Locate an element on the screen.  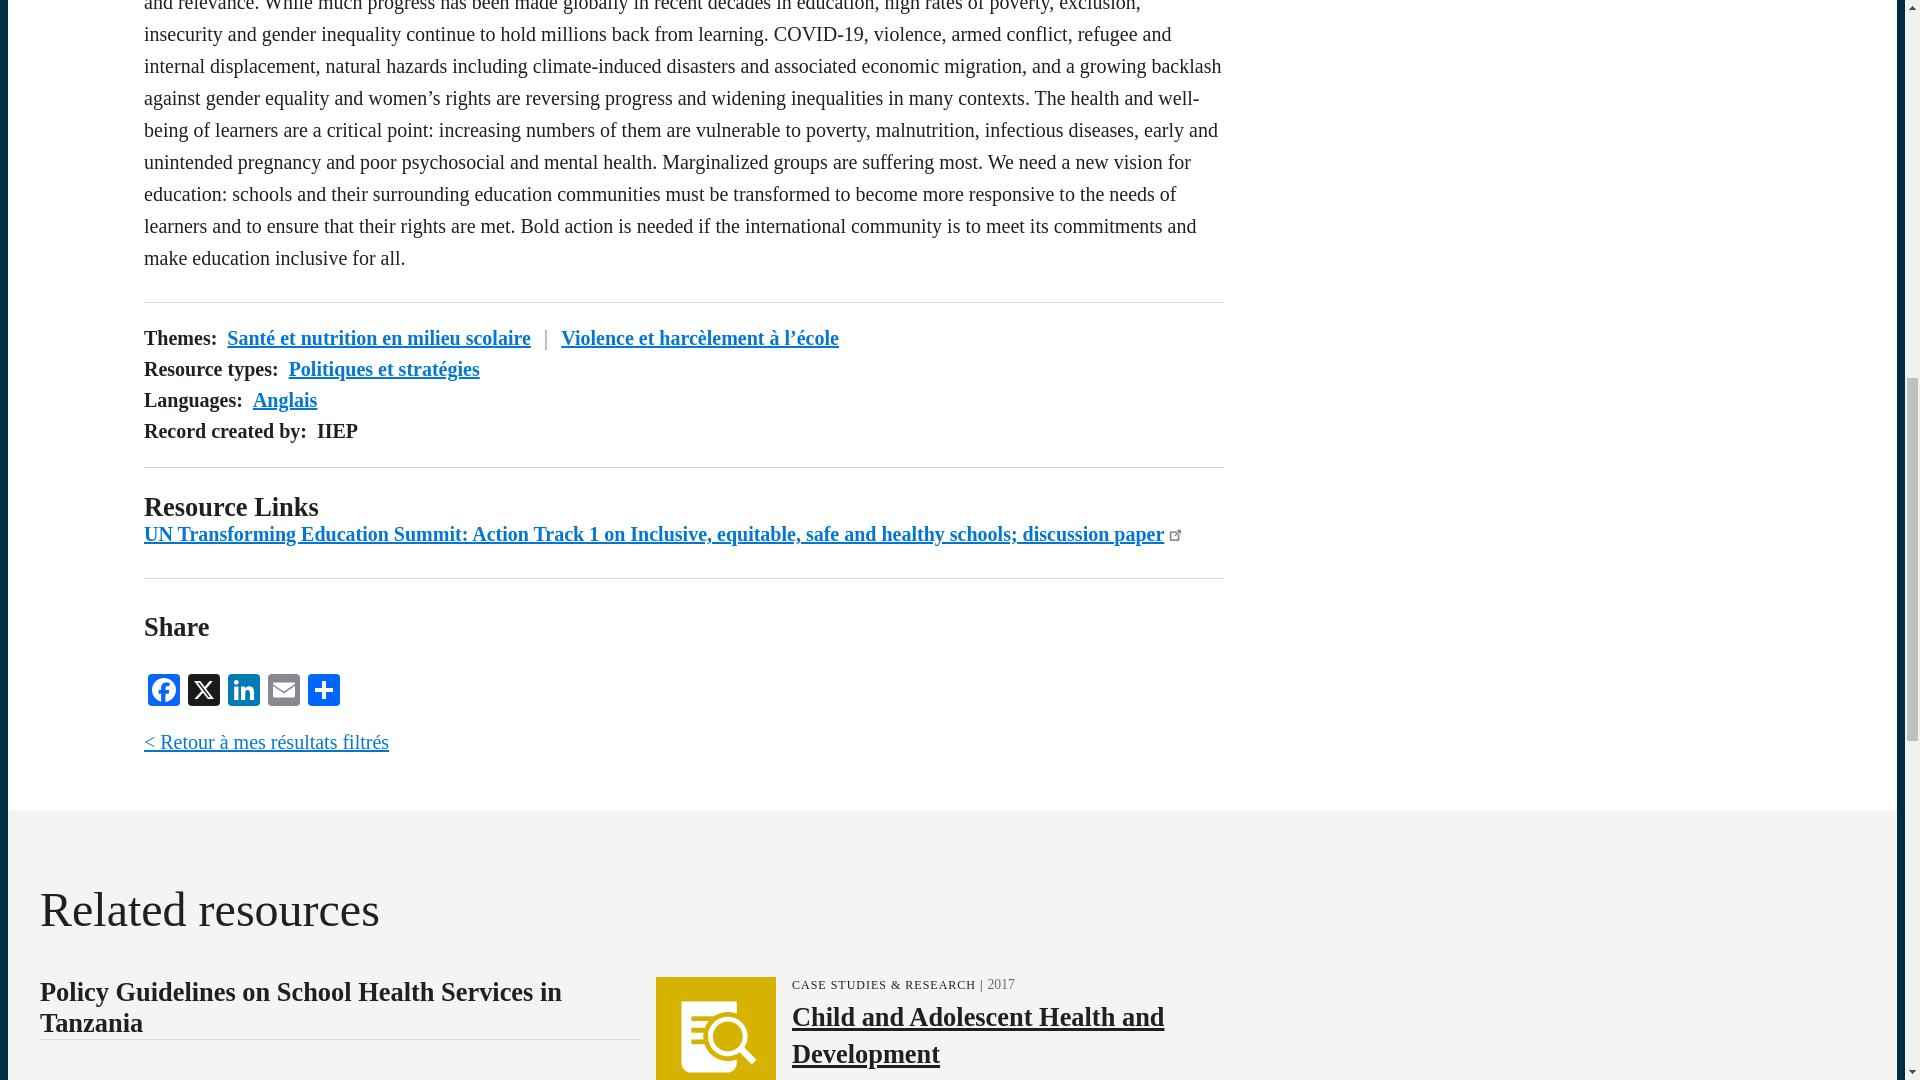
X is located at coordinates (204, 688).